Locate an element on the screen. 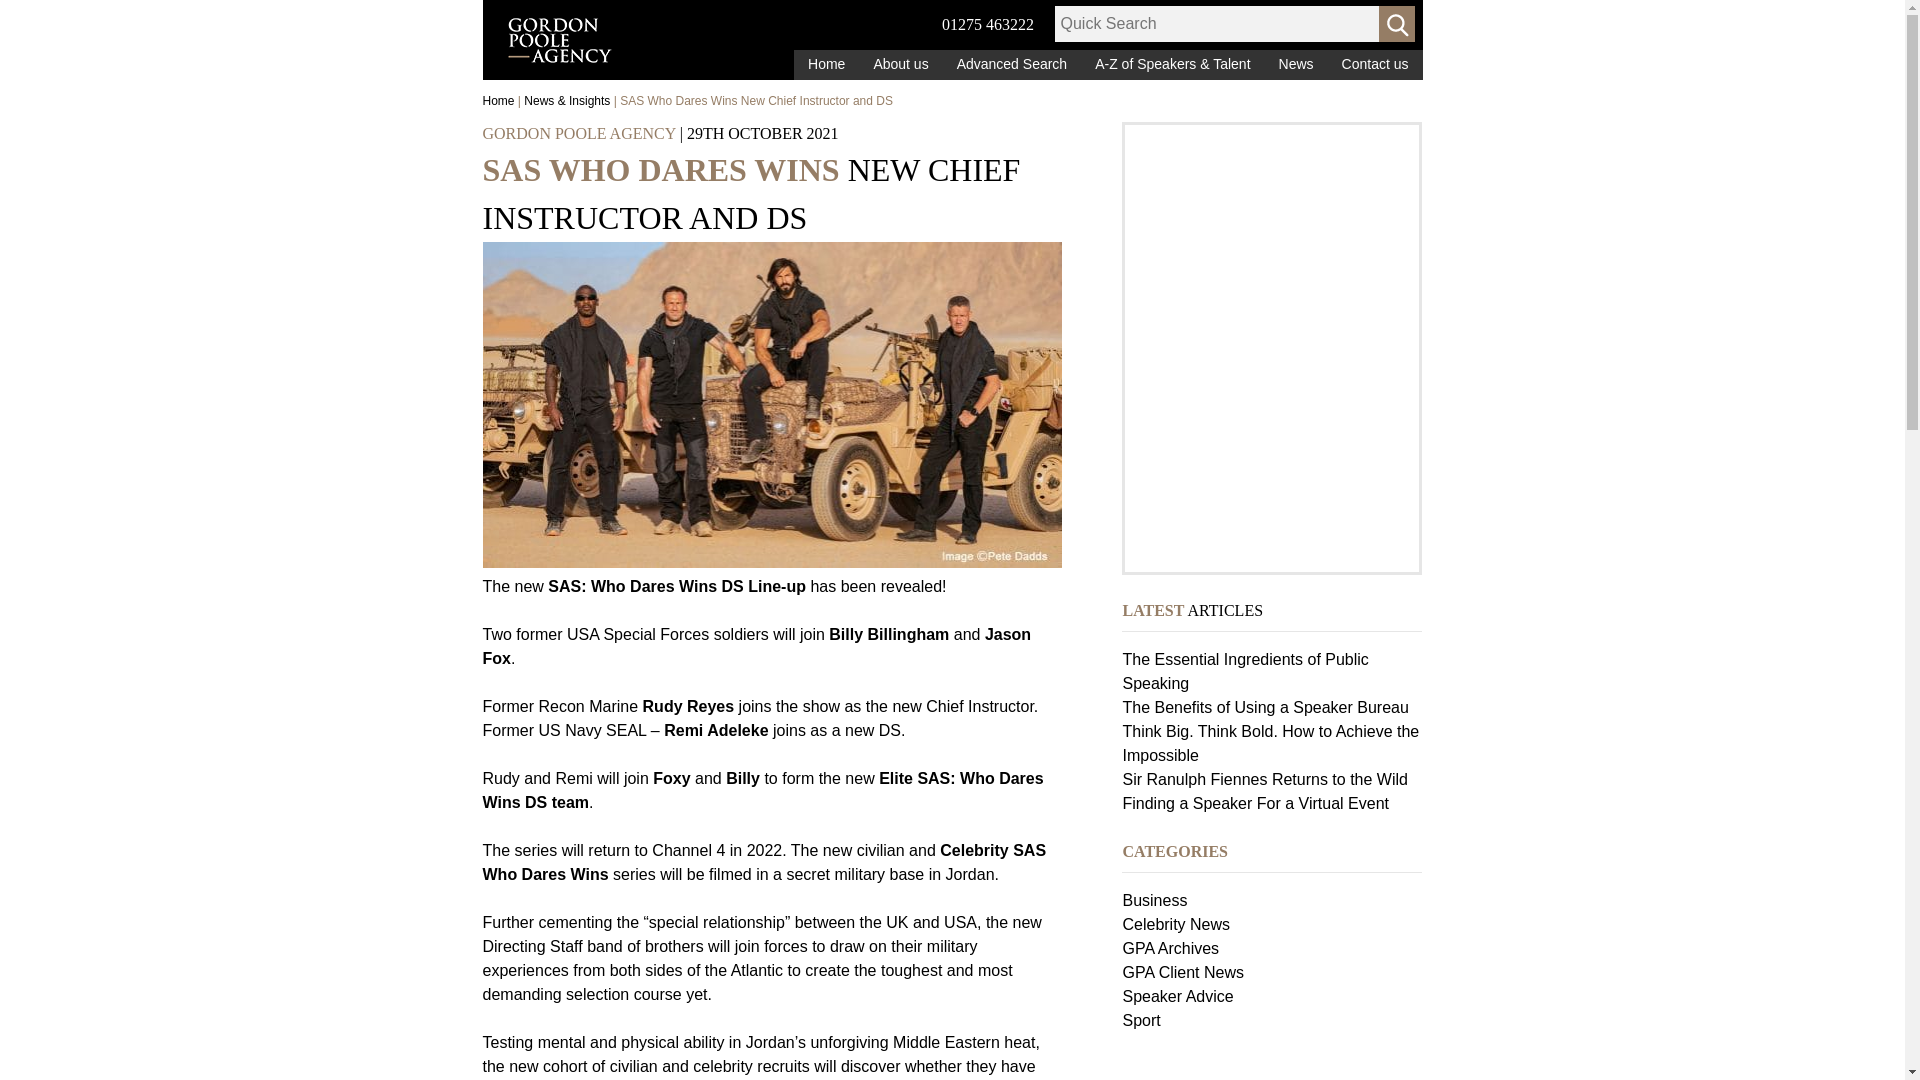  Read about our Speaker Bureau and Talent Agency is located at coordinates (900, 64).